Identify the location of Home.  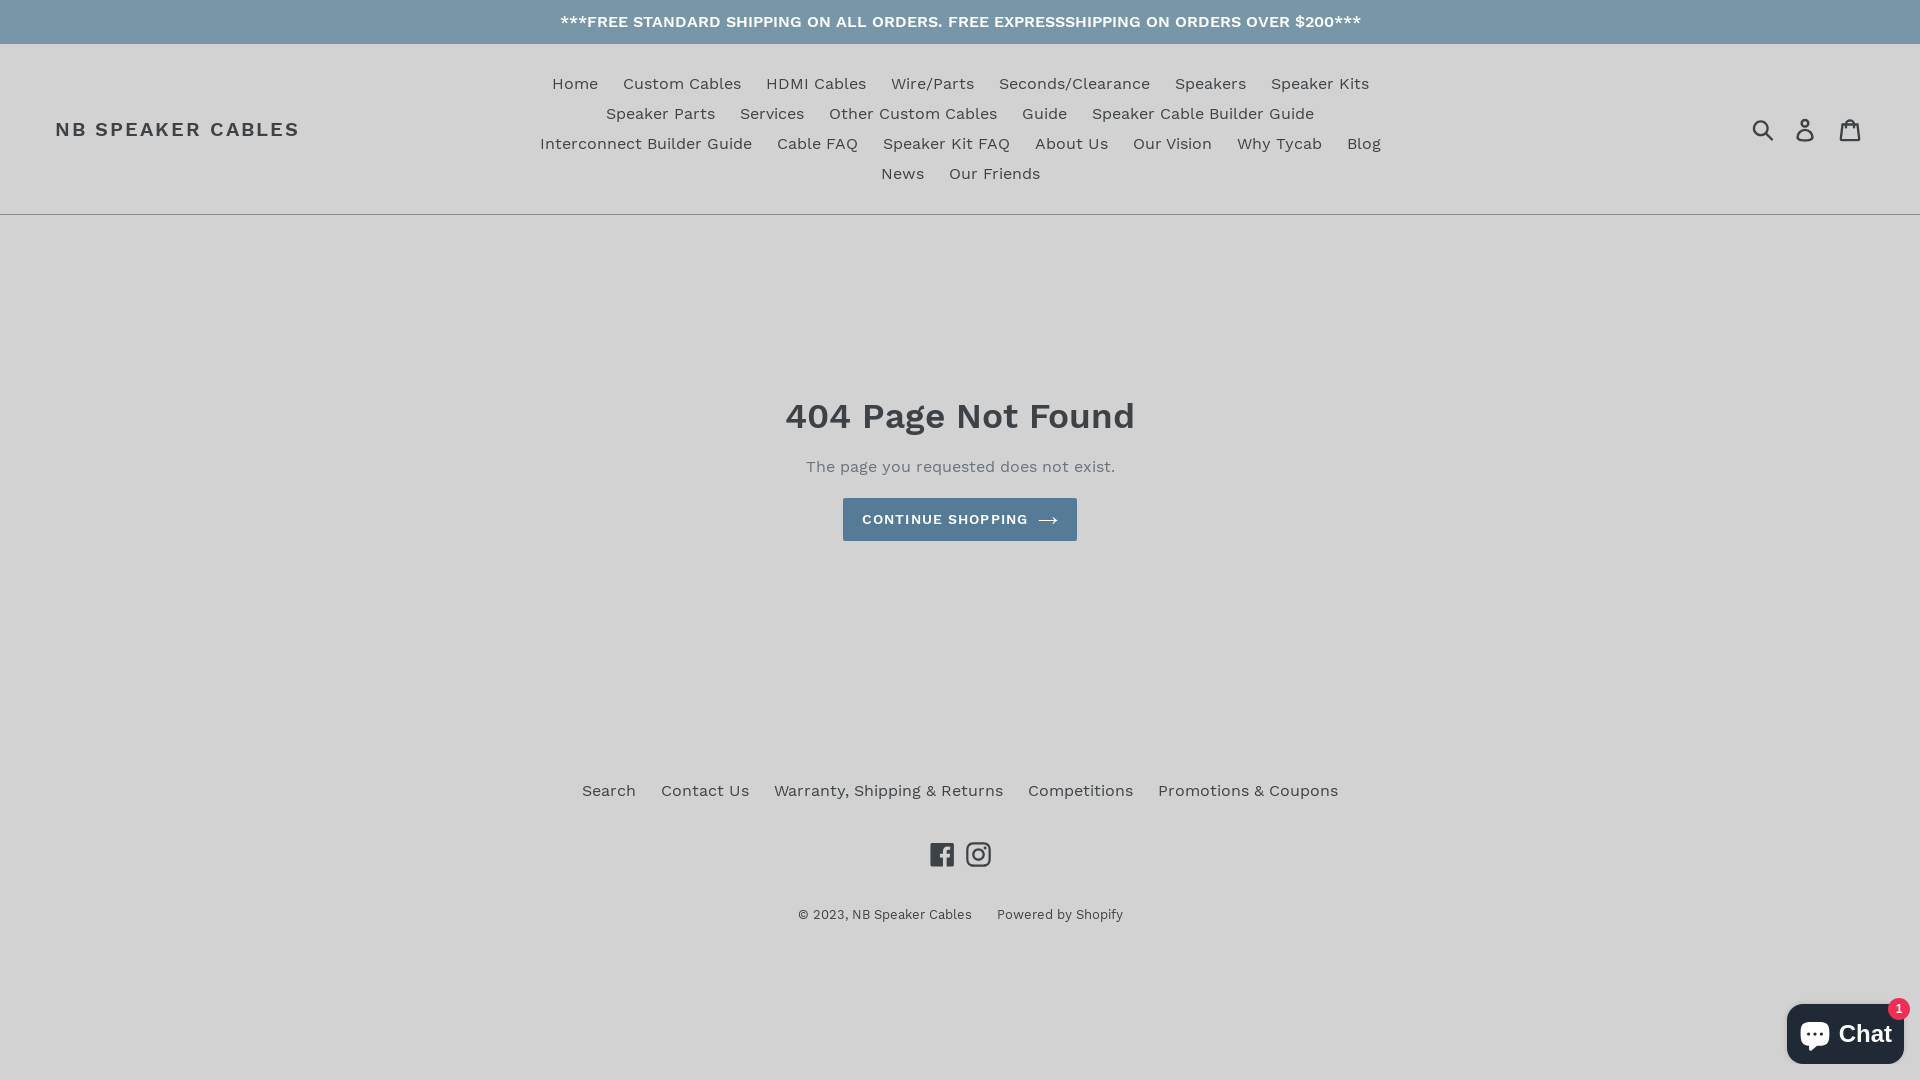
(575, 84).